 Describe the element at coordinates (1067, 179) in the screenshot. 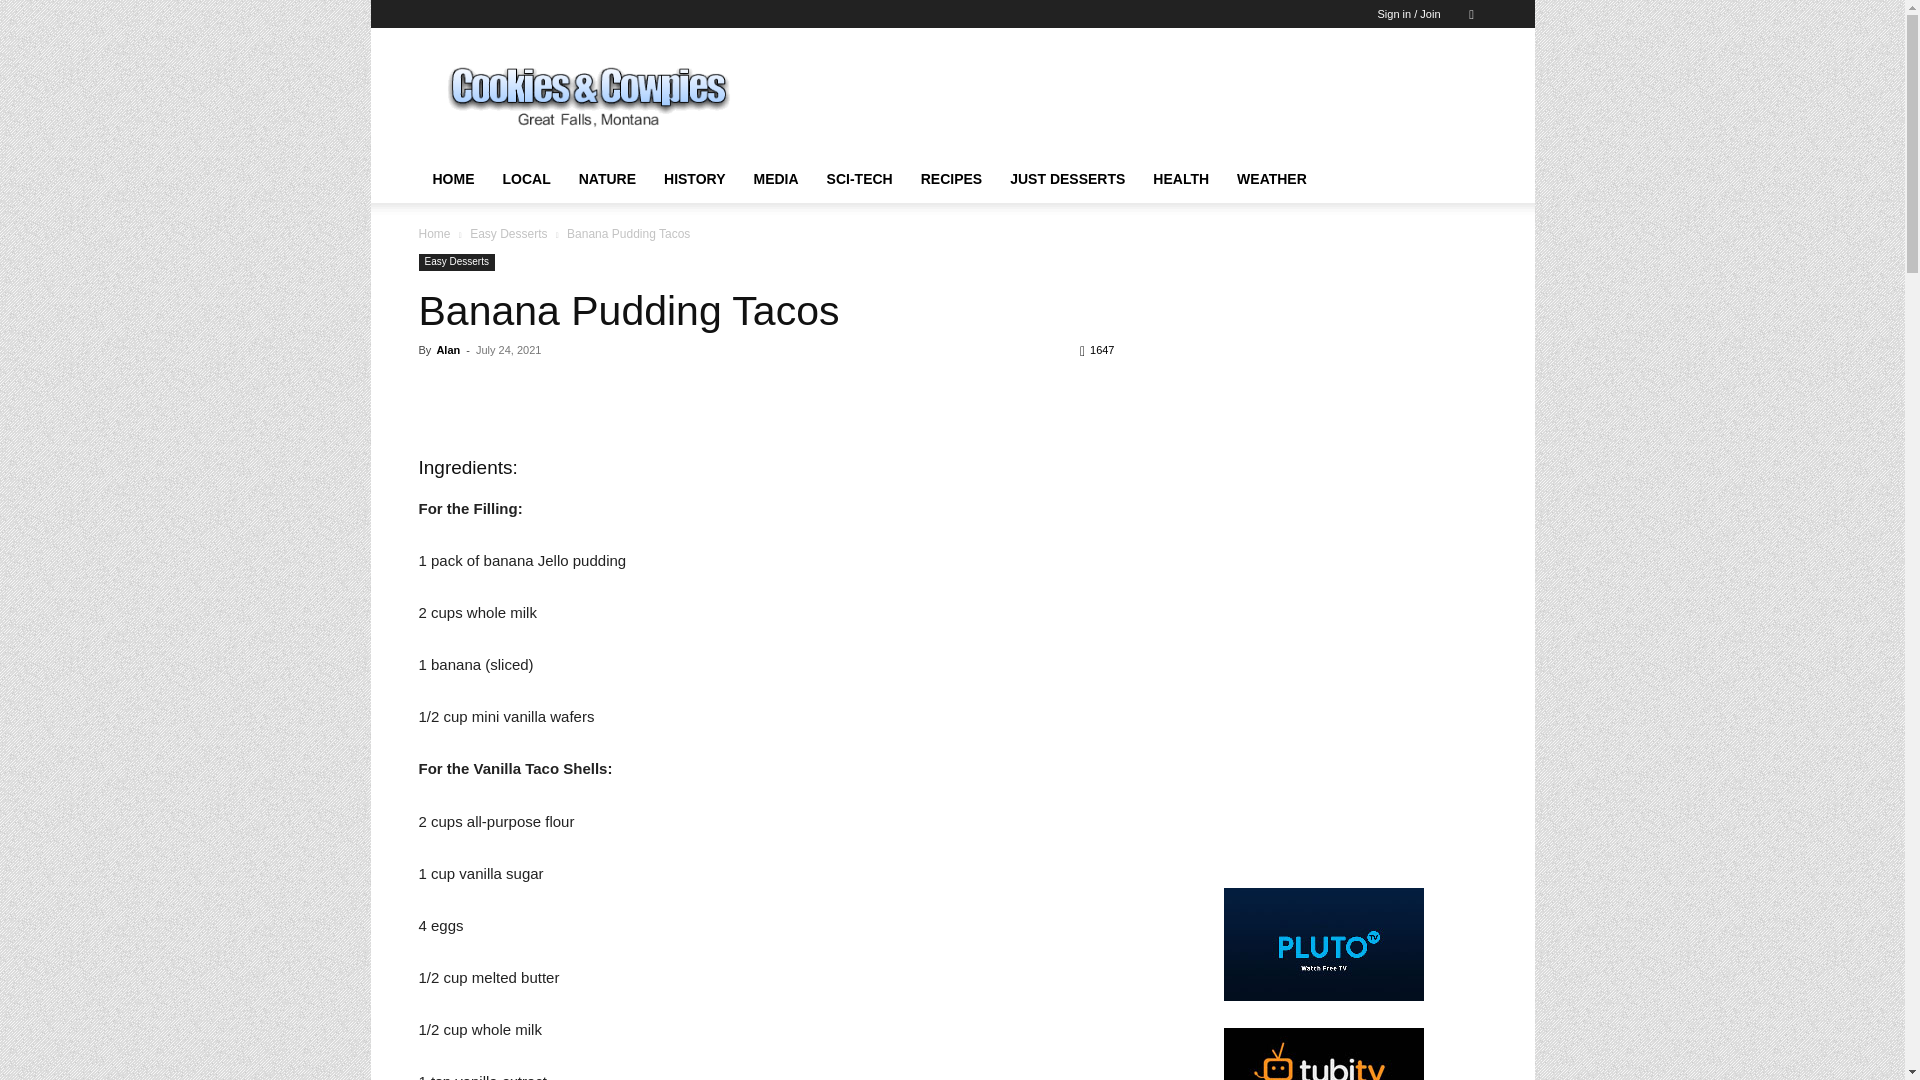

I see `JUST DESSERTS` at that location.